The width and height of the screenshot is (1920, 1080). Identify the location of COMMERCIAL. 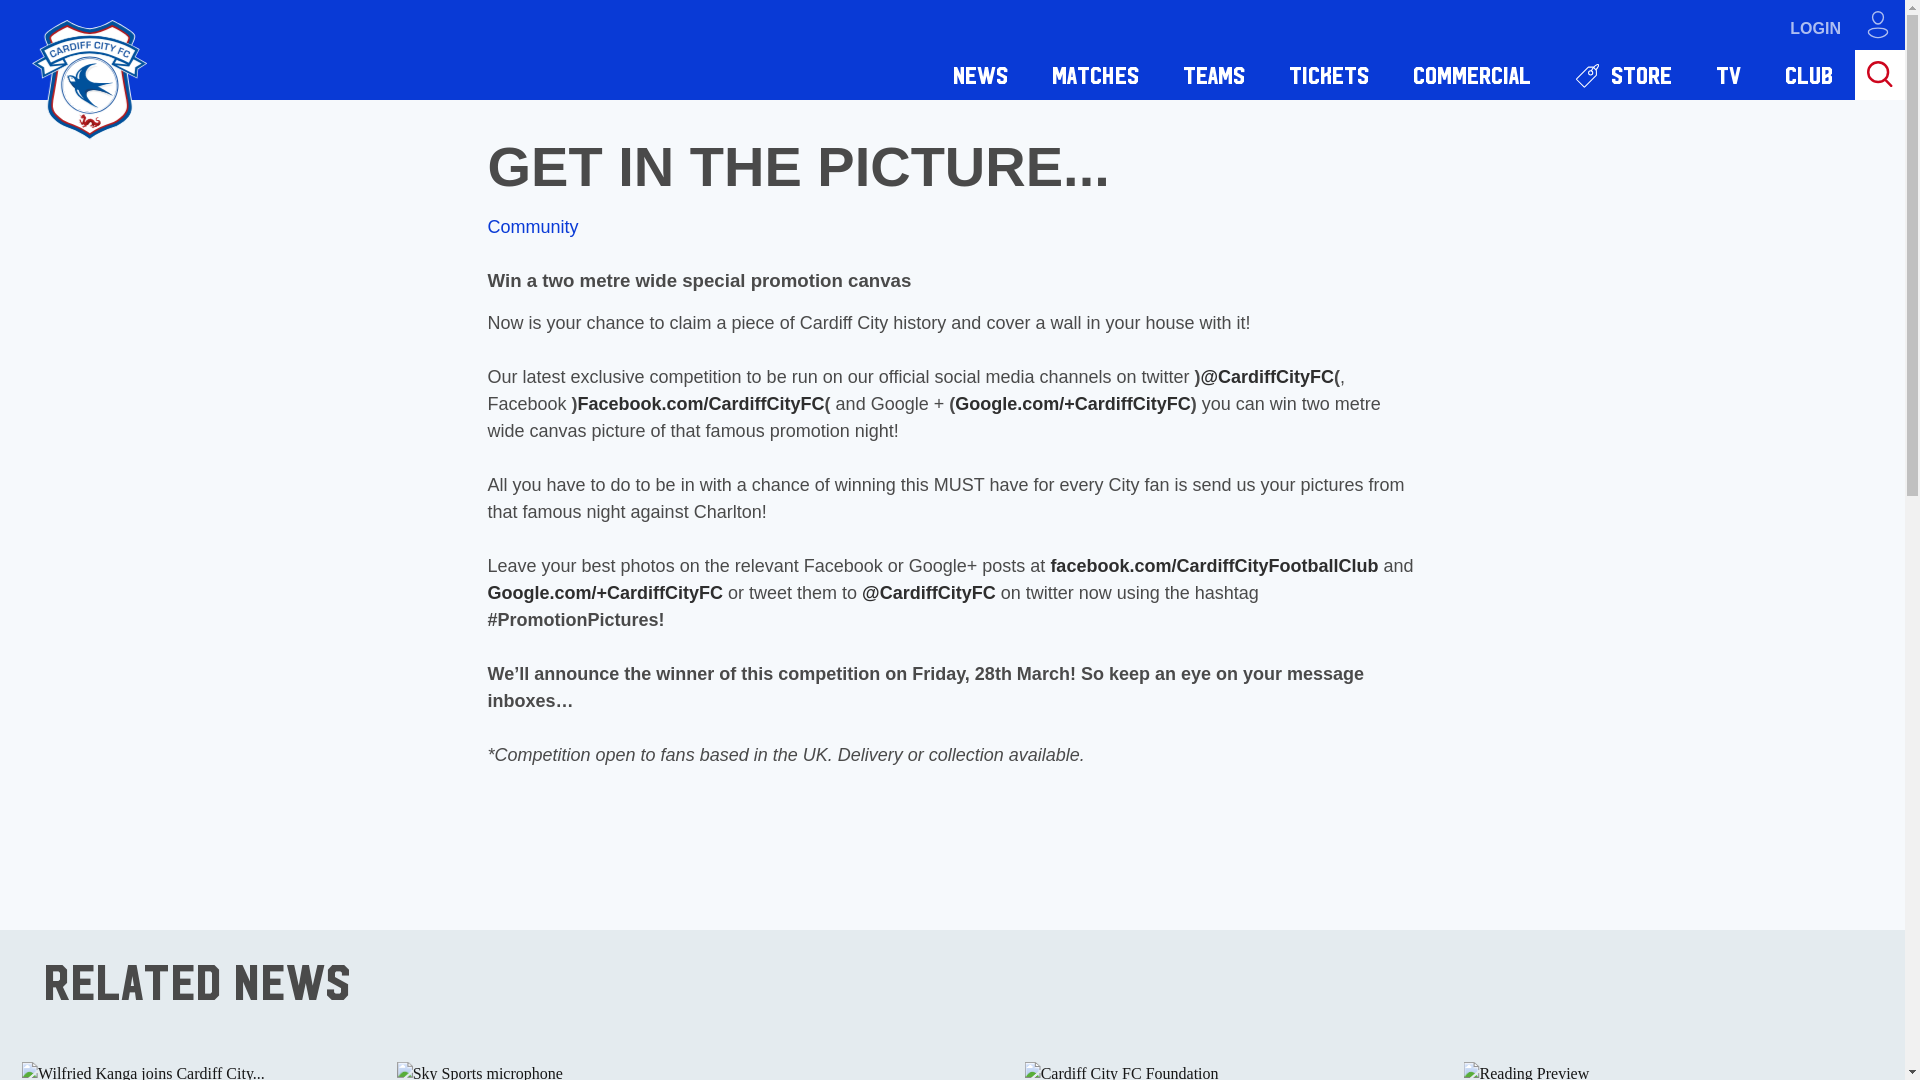
(1472, 74).